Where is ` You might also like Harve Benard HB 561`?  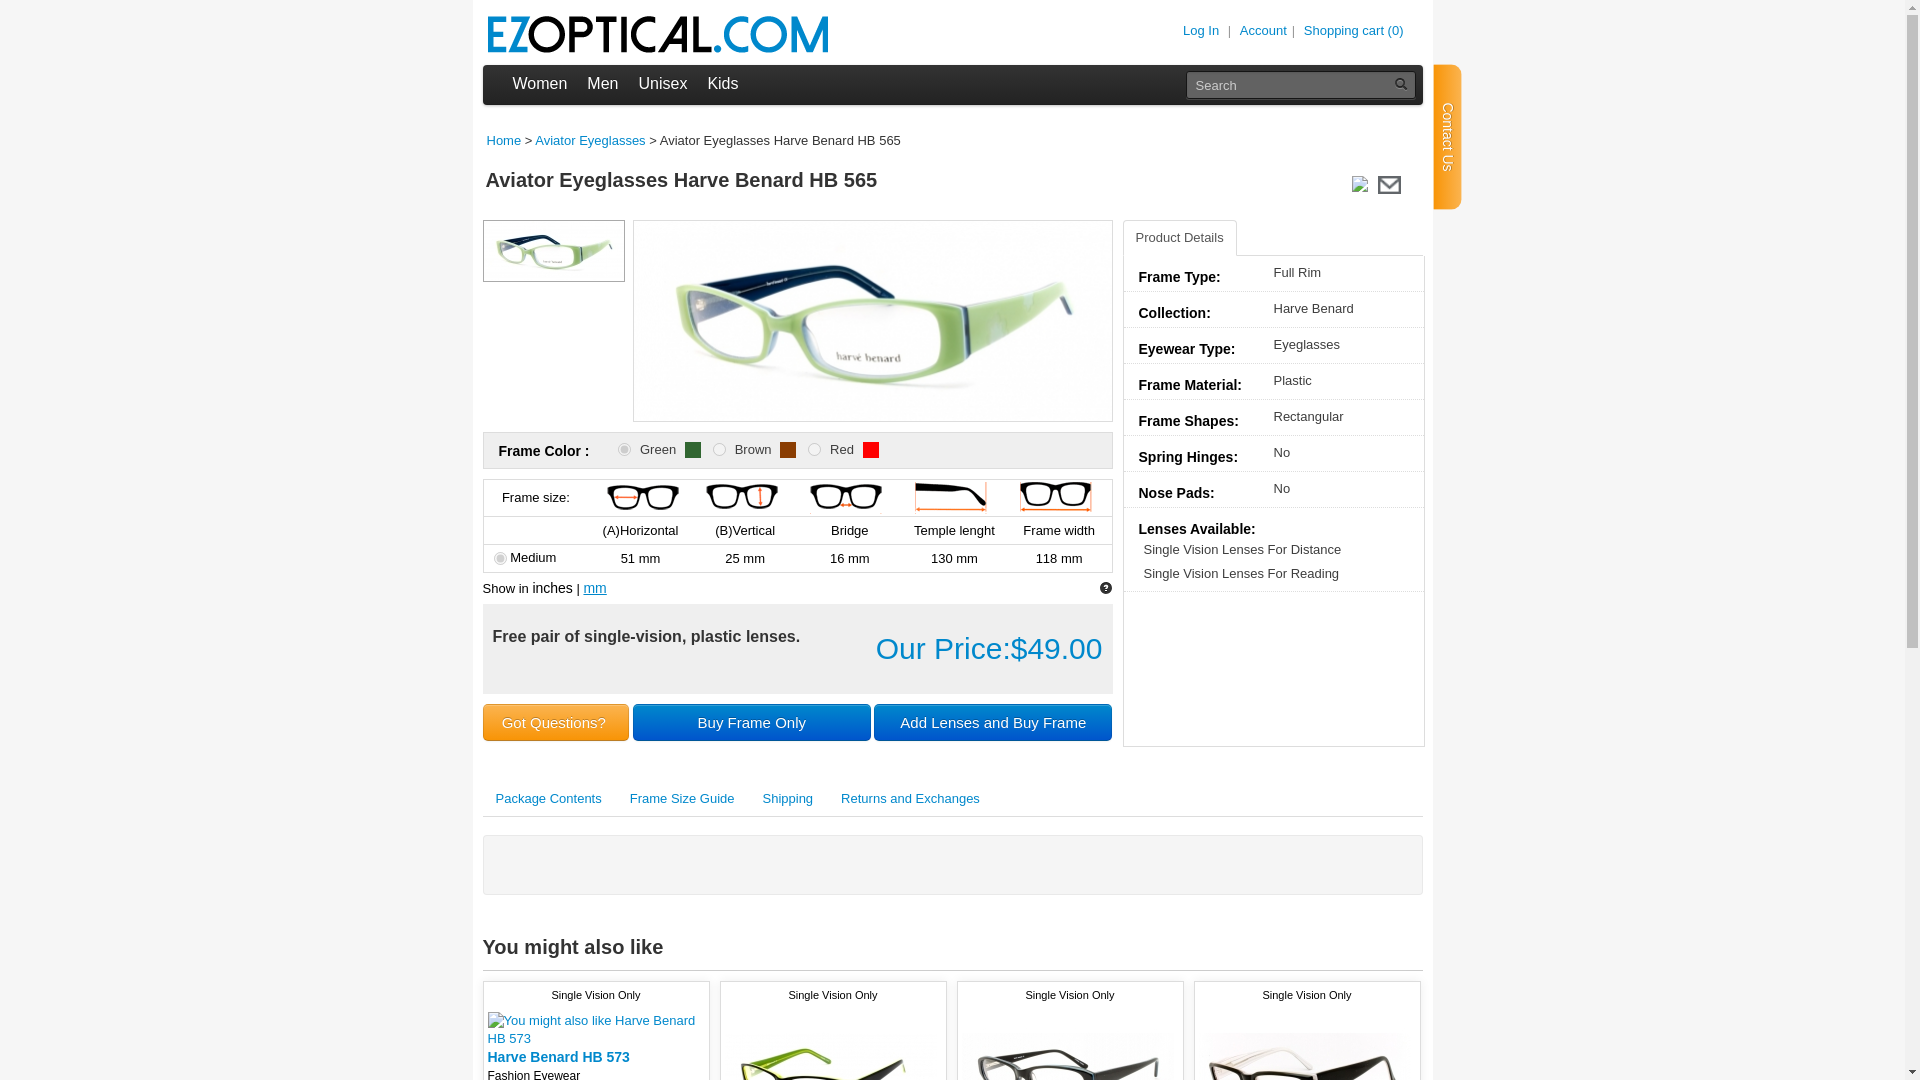  You might also like Harve Benard HB 561 is located at coordinates (830, 1046).